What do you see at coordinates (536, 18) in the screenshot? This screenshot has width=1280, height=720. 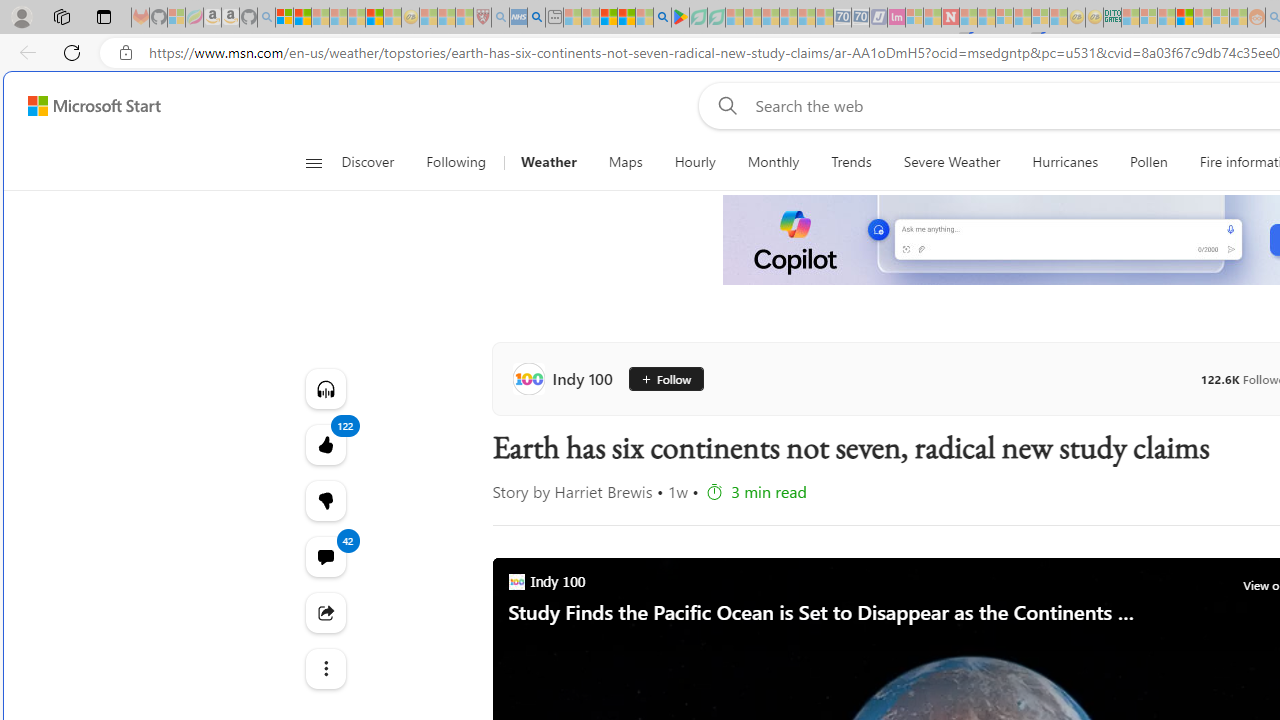 I see `utah sues federal government - Search` at bounding box center [536, 18].